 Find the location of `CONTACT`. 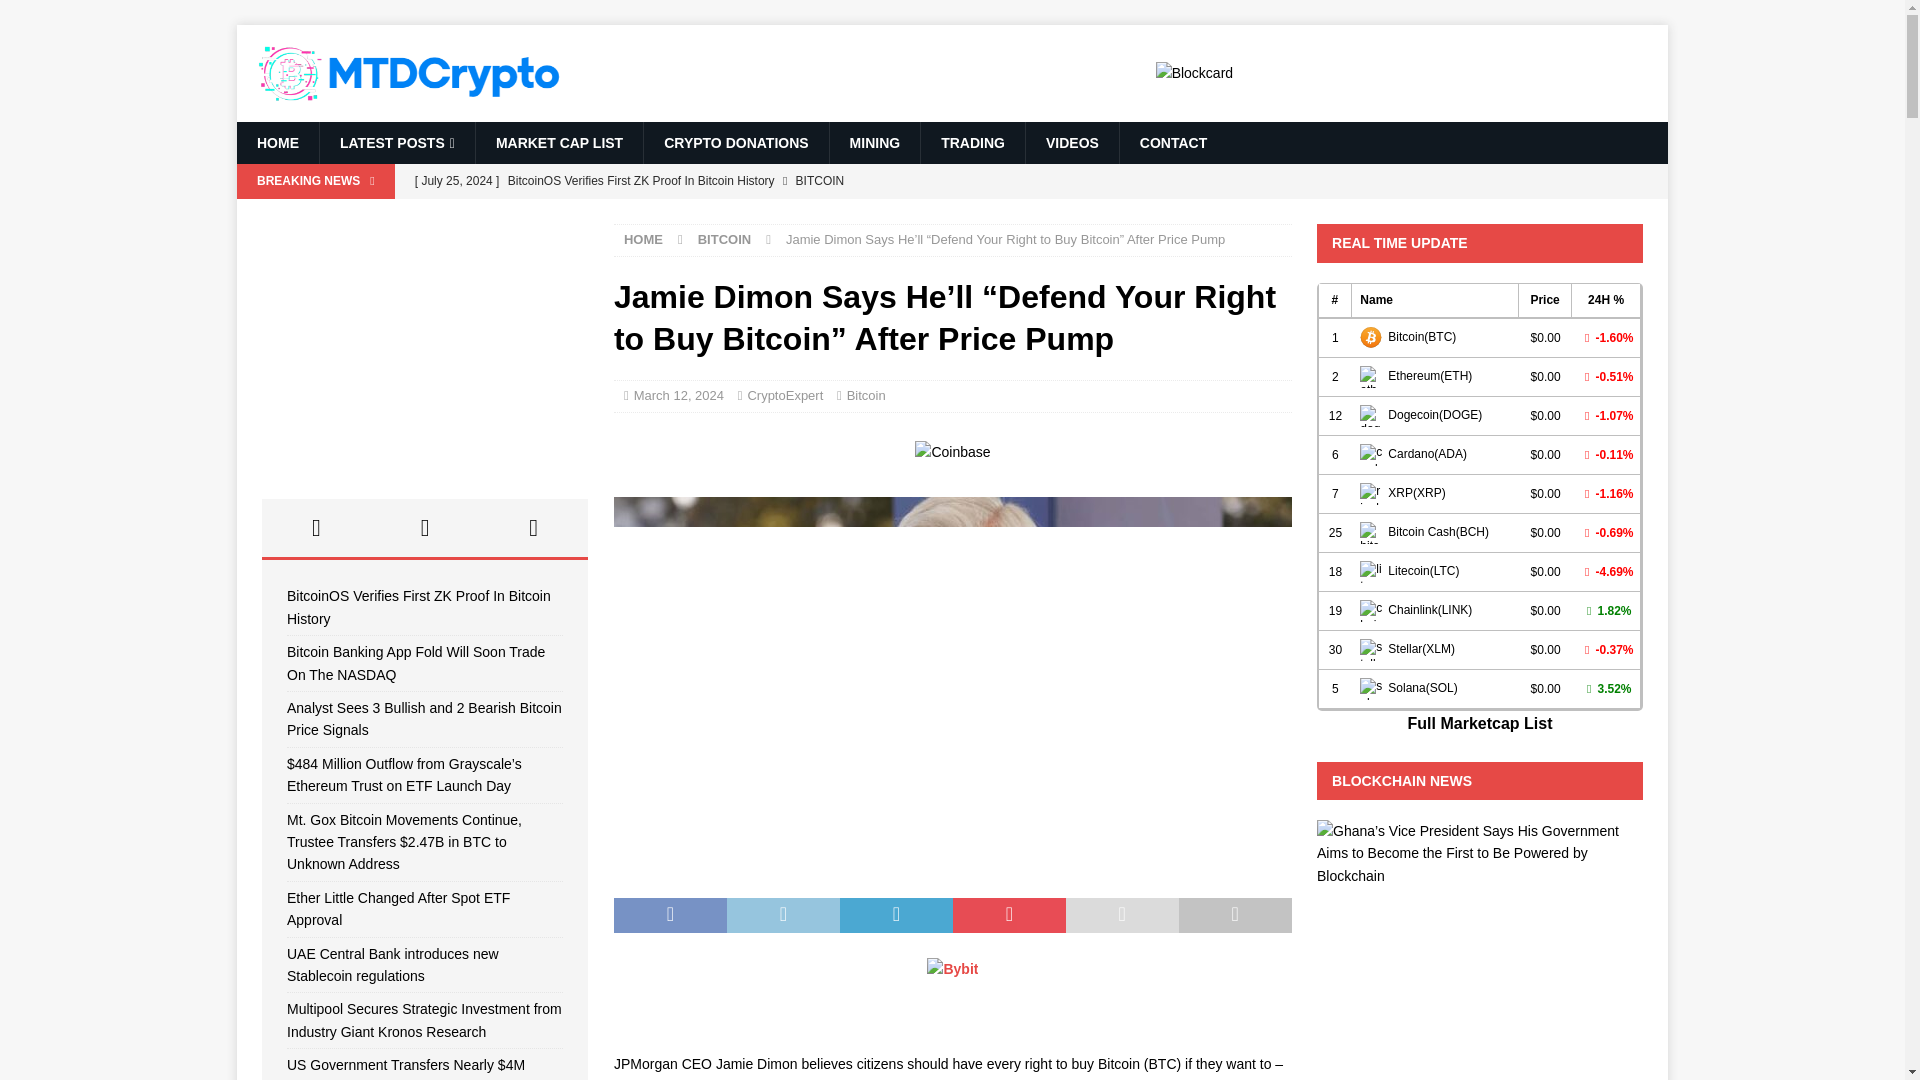

CONTACT is located at coordinates (1172, 143).